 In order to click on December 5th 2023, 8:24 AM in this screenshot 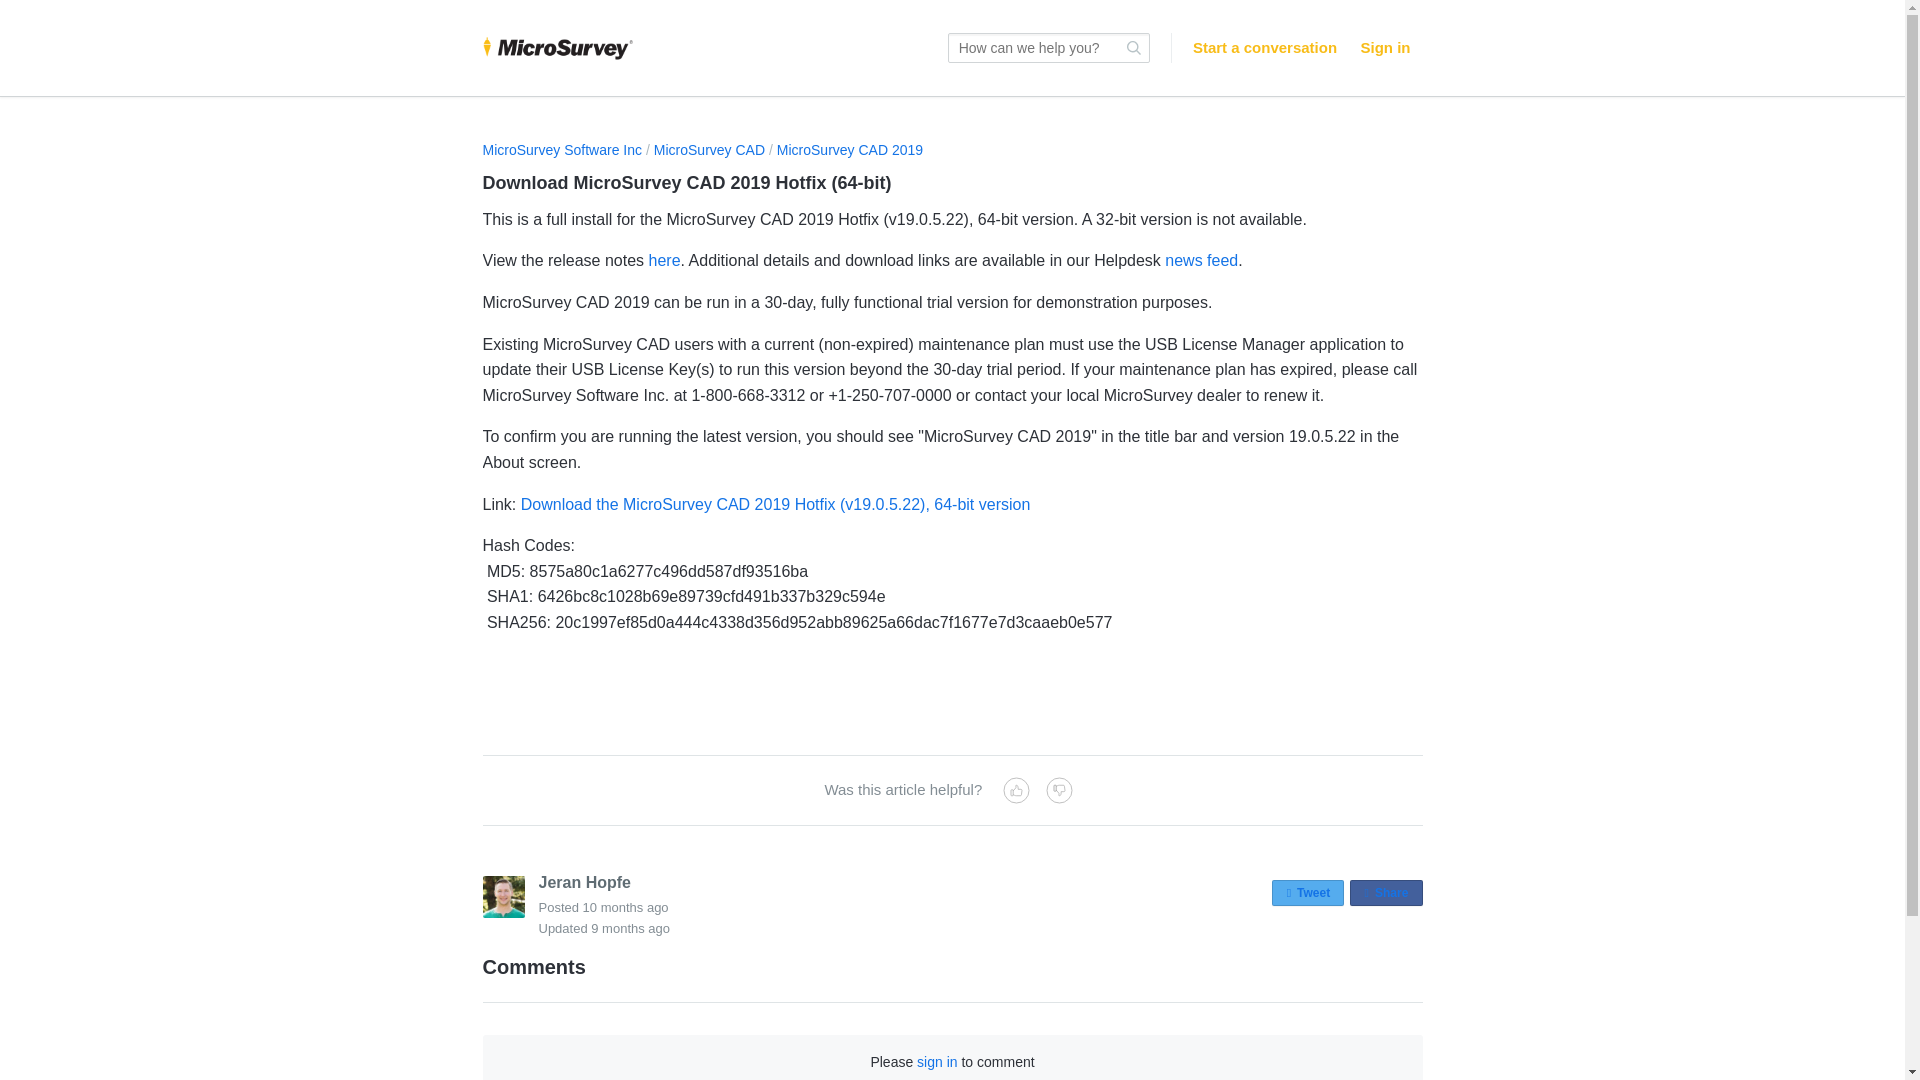, I will do `click(664, 260)`.